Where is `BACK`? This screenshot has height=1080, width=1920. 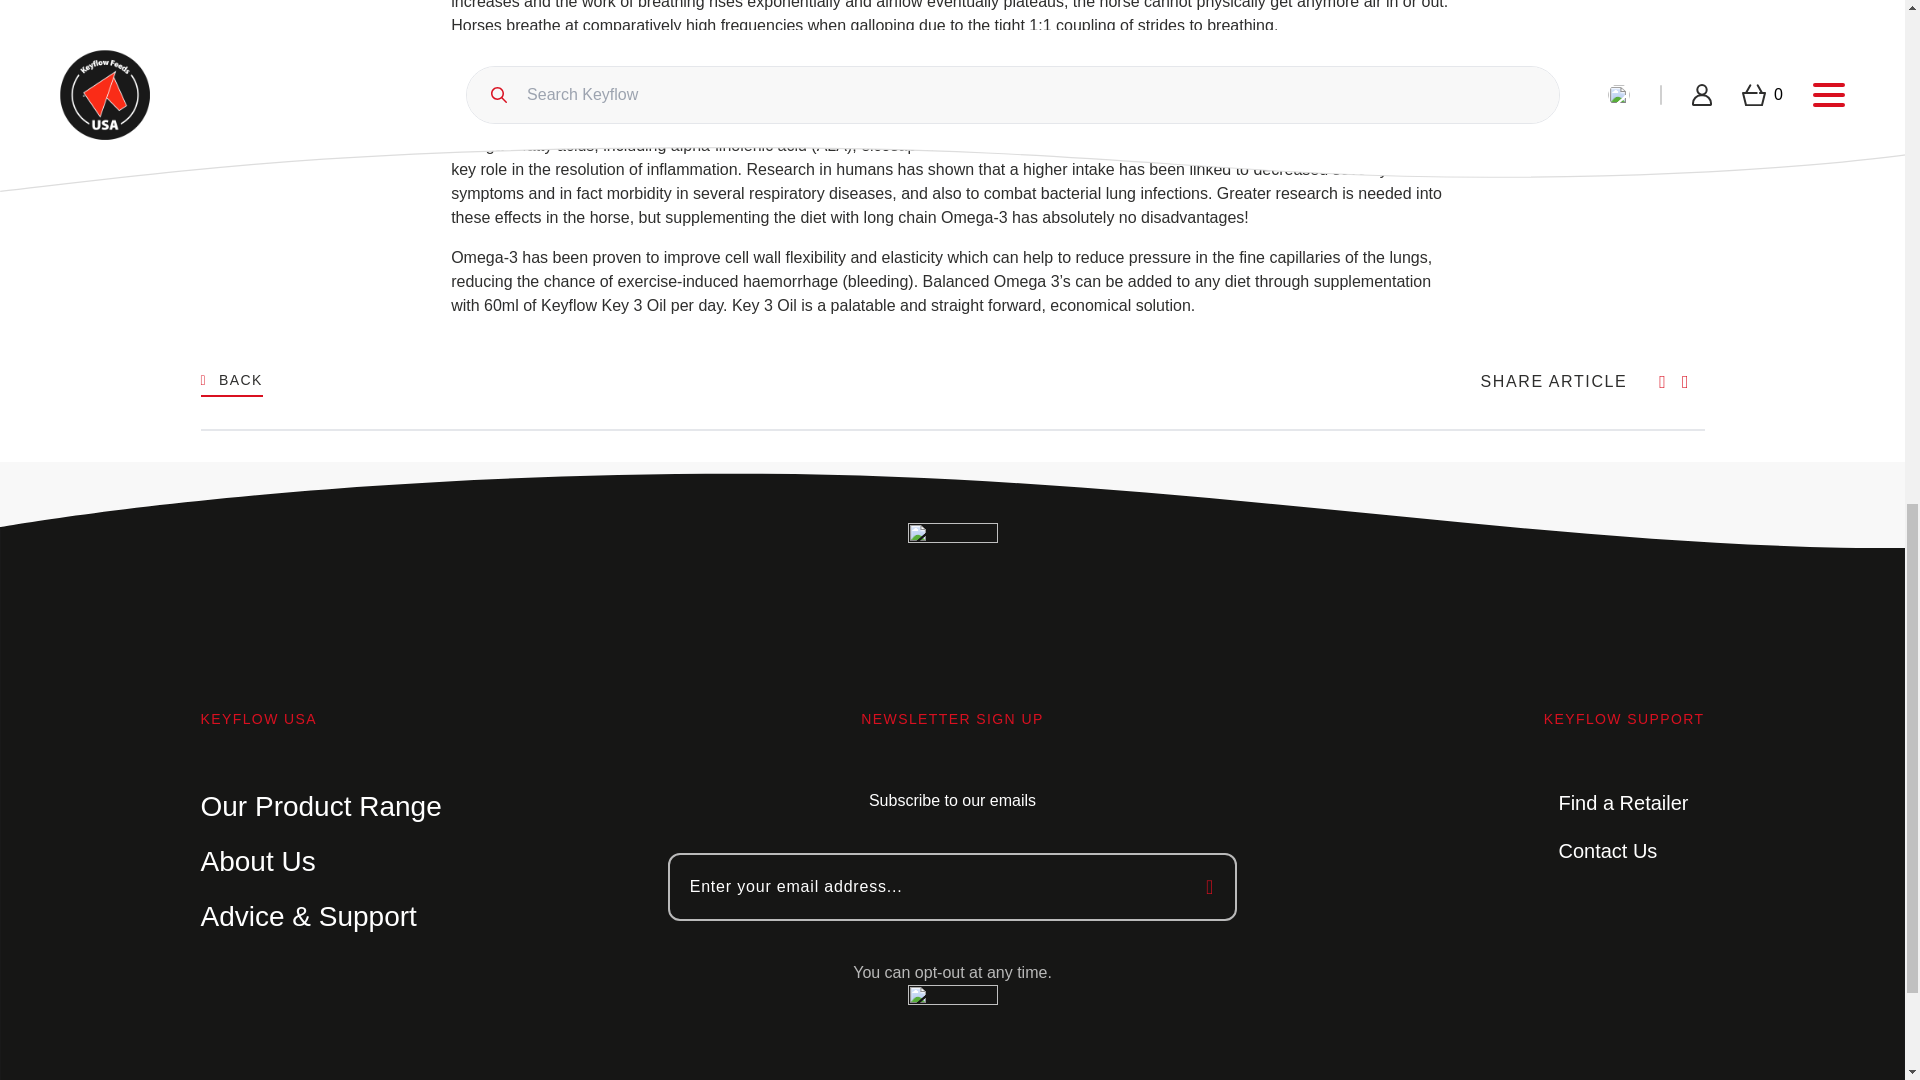 BACK is located at coordinates (230, 382).